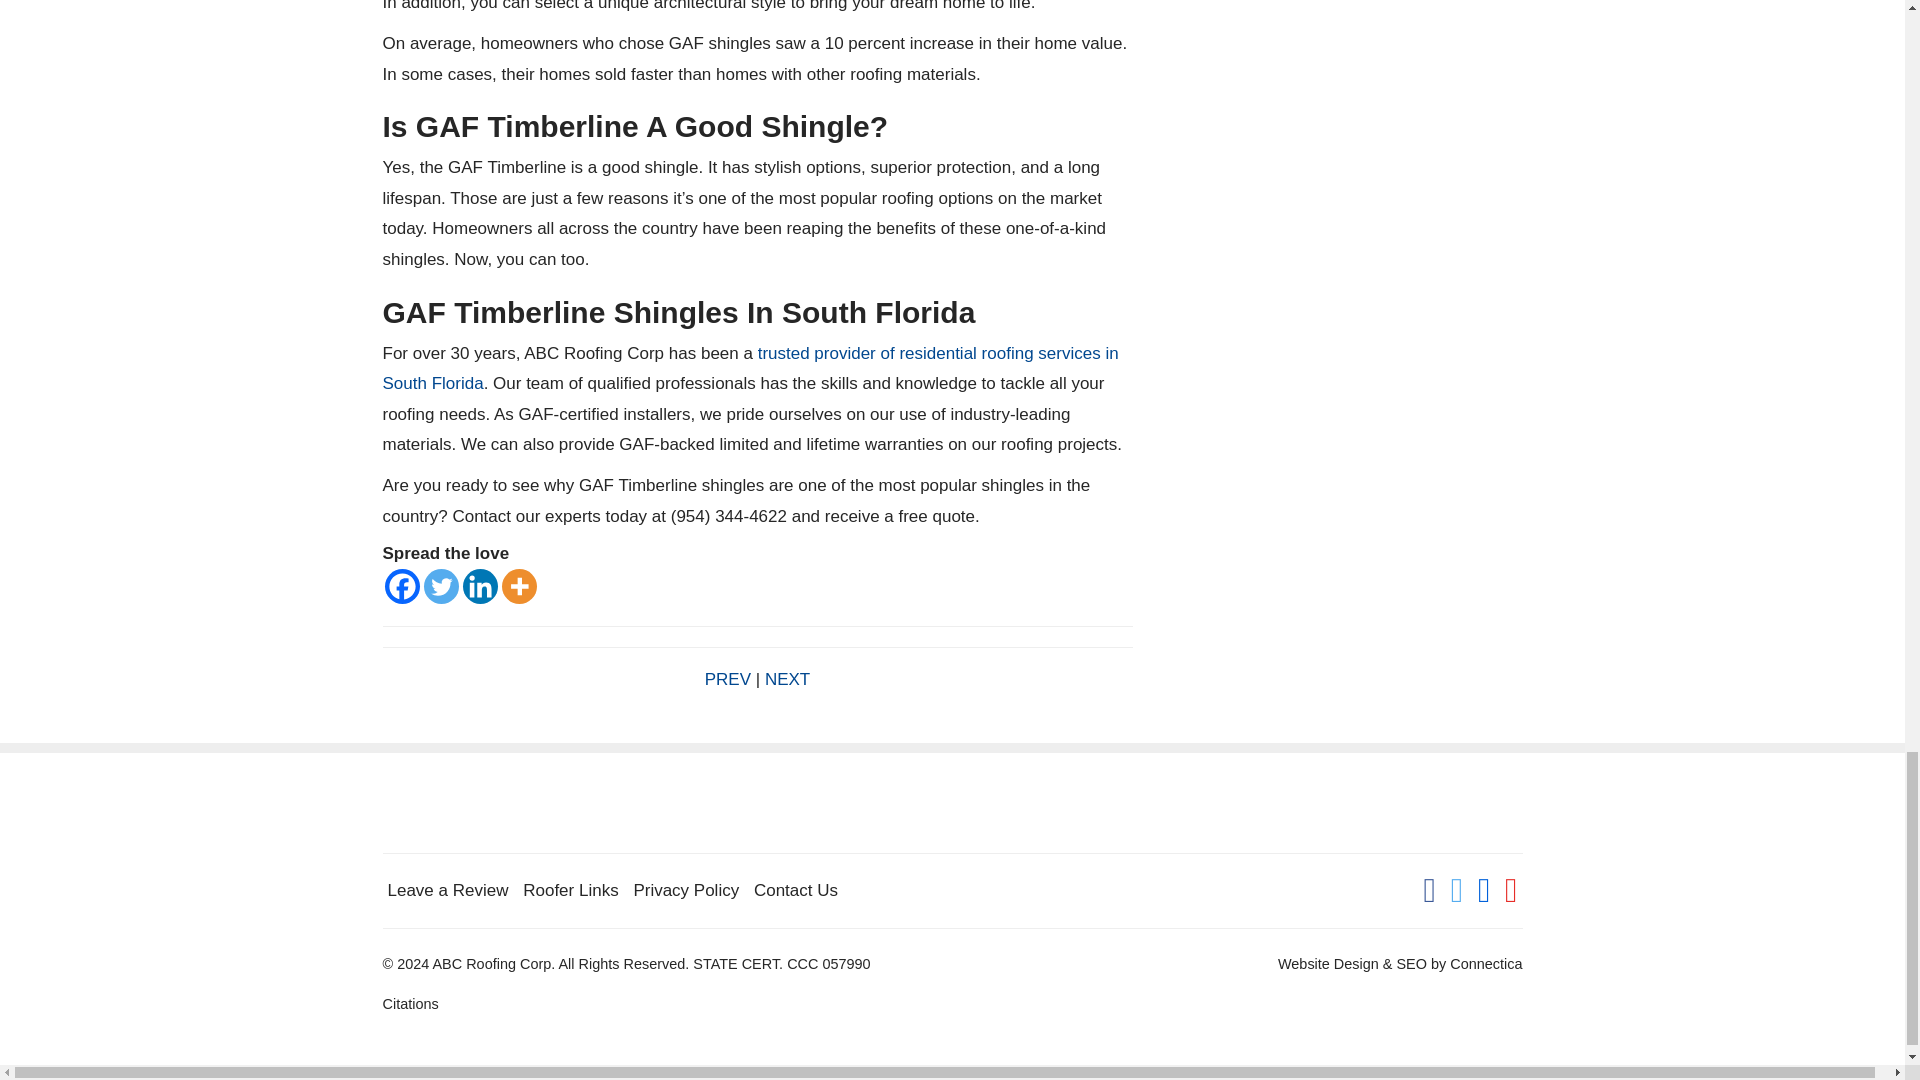 This screenshot has width=1920, height=1080. I want to click on Facebook, so click(401, 586).